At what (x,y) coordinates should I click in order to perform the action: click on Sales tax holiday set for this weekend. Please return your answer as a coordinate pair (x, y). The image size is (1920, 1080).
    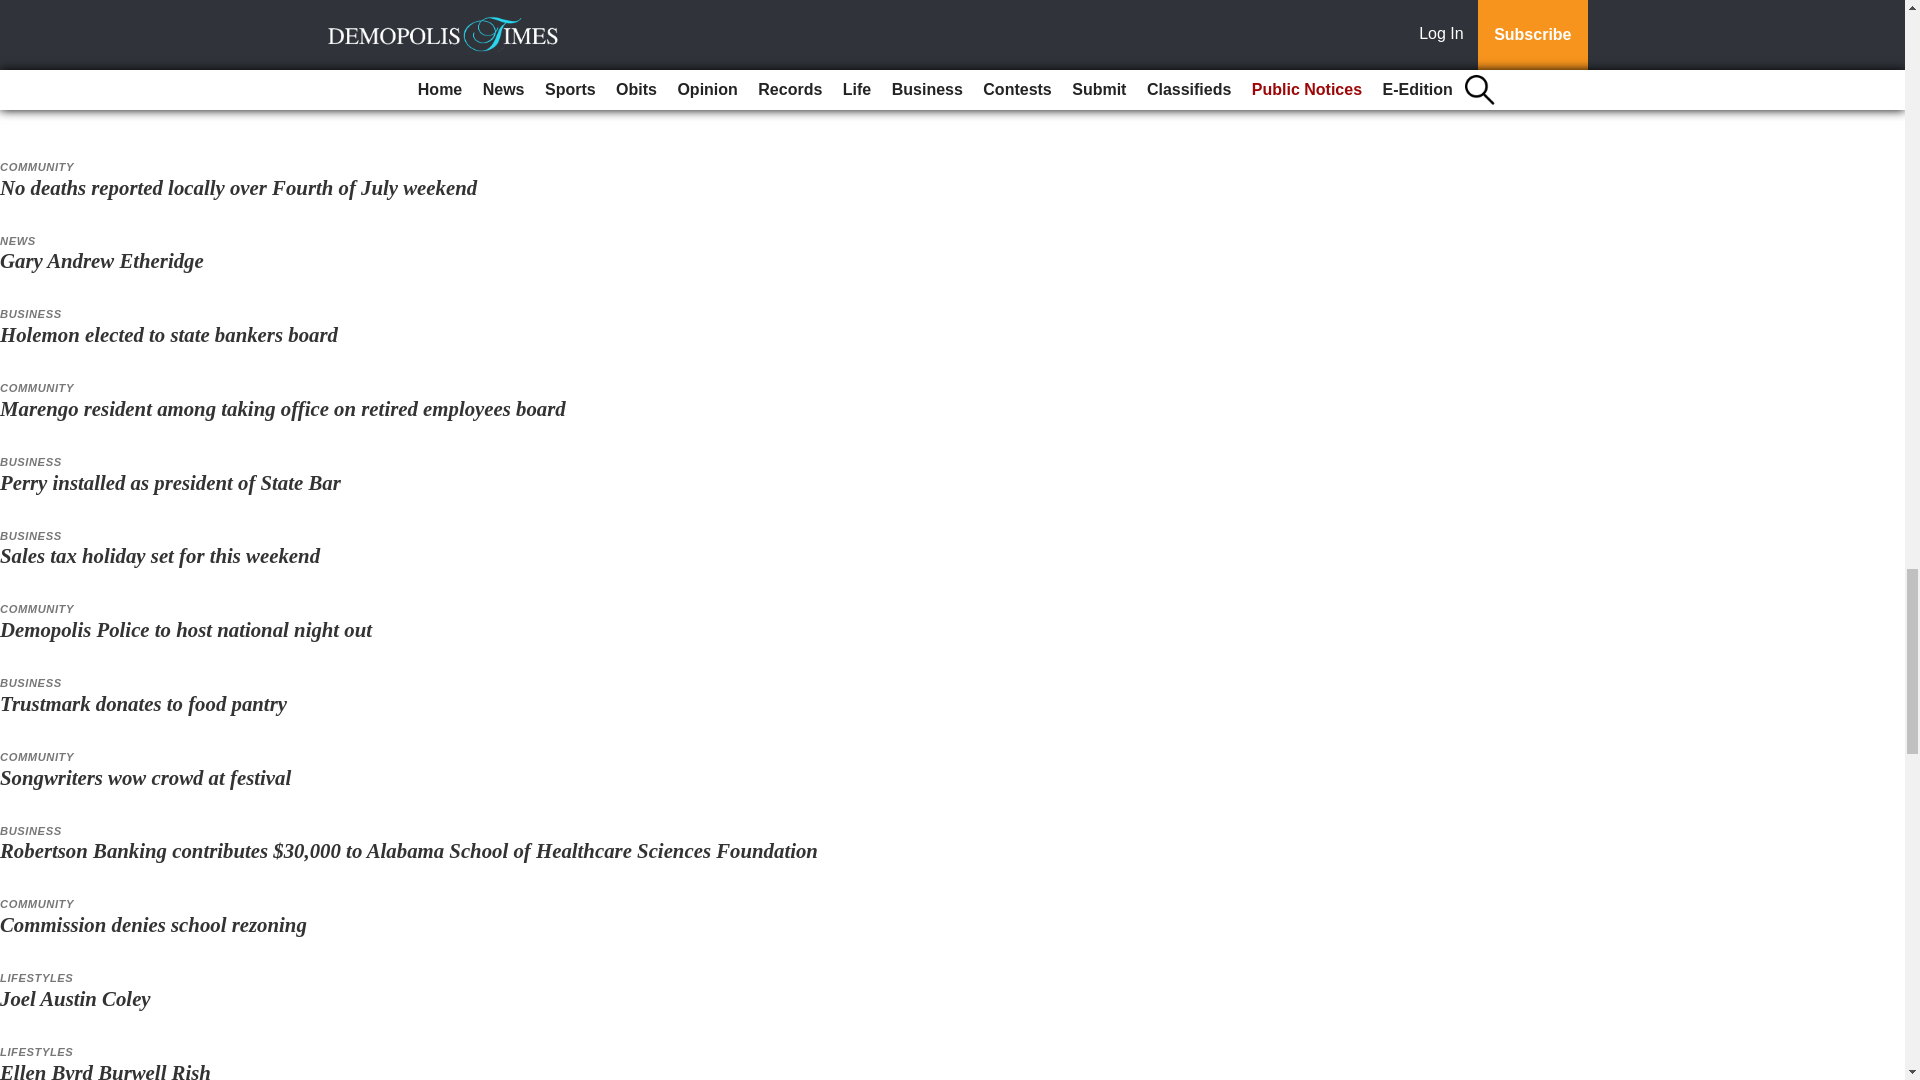
    Looking at the image, I should click on (160, 556).